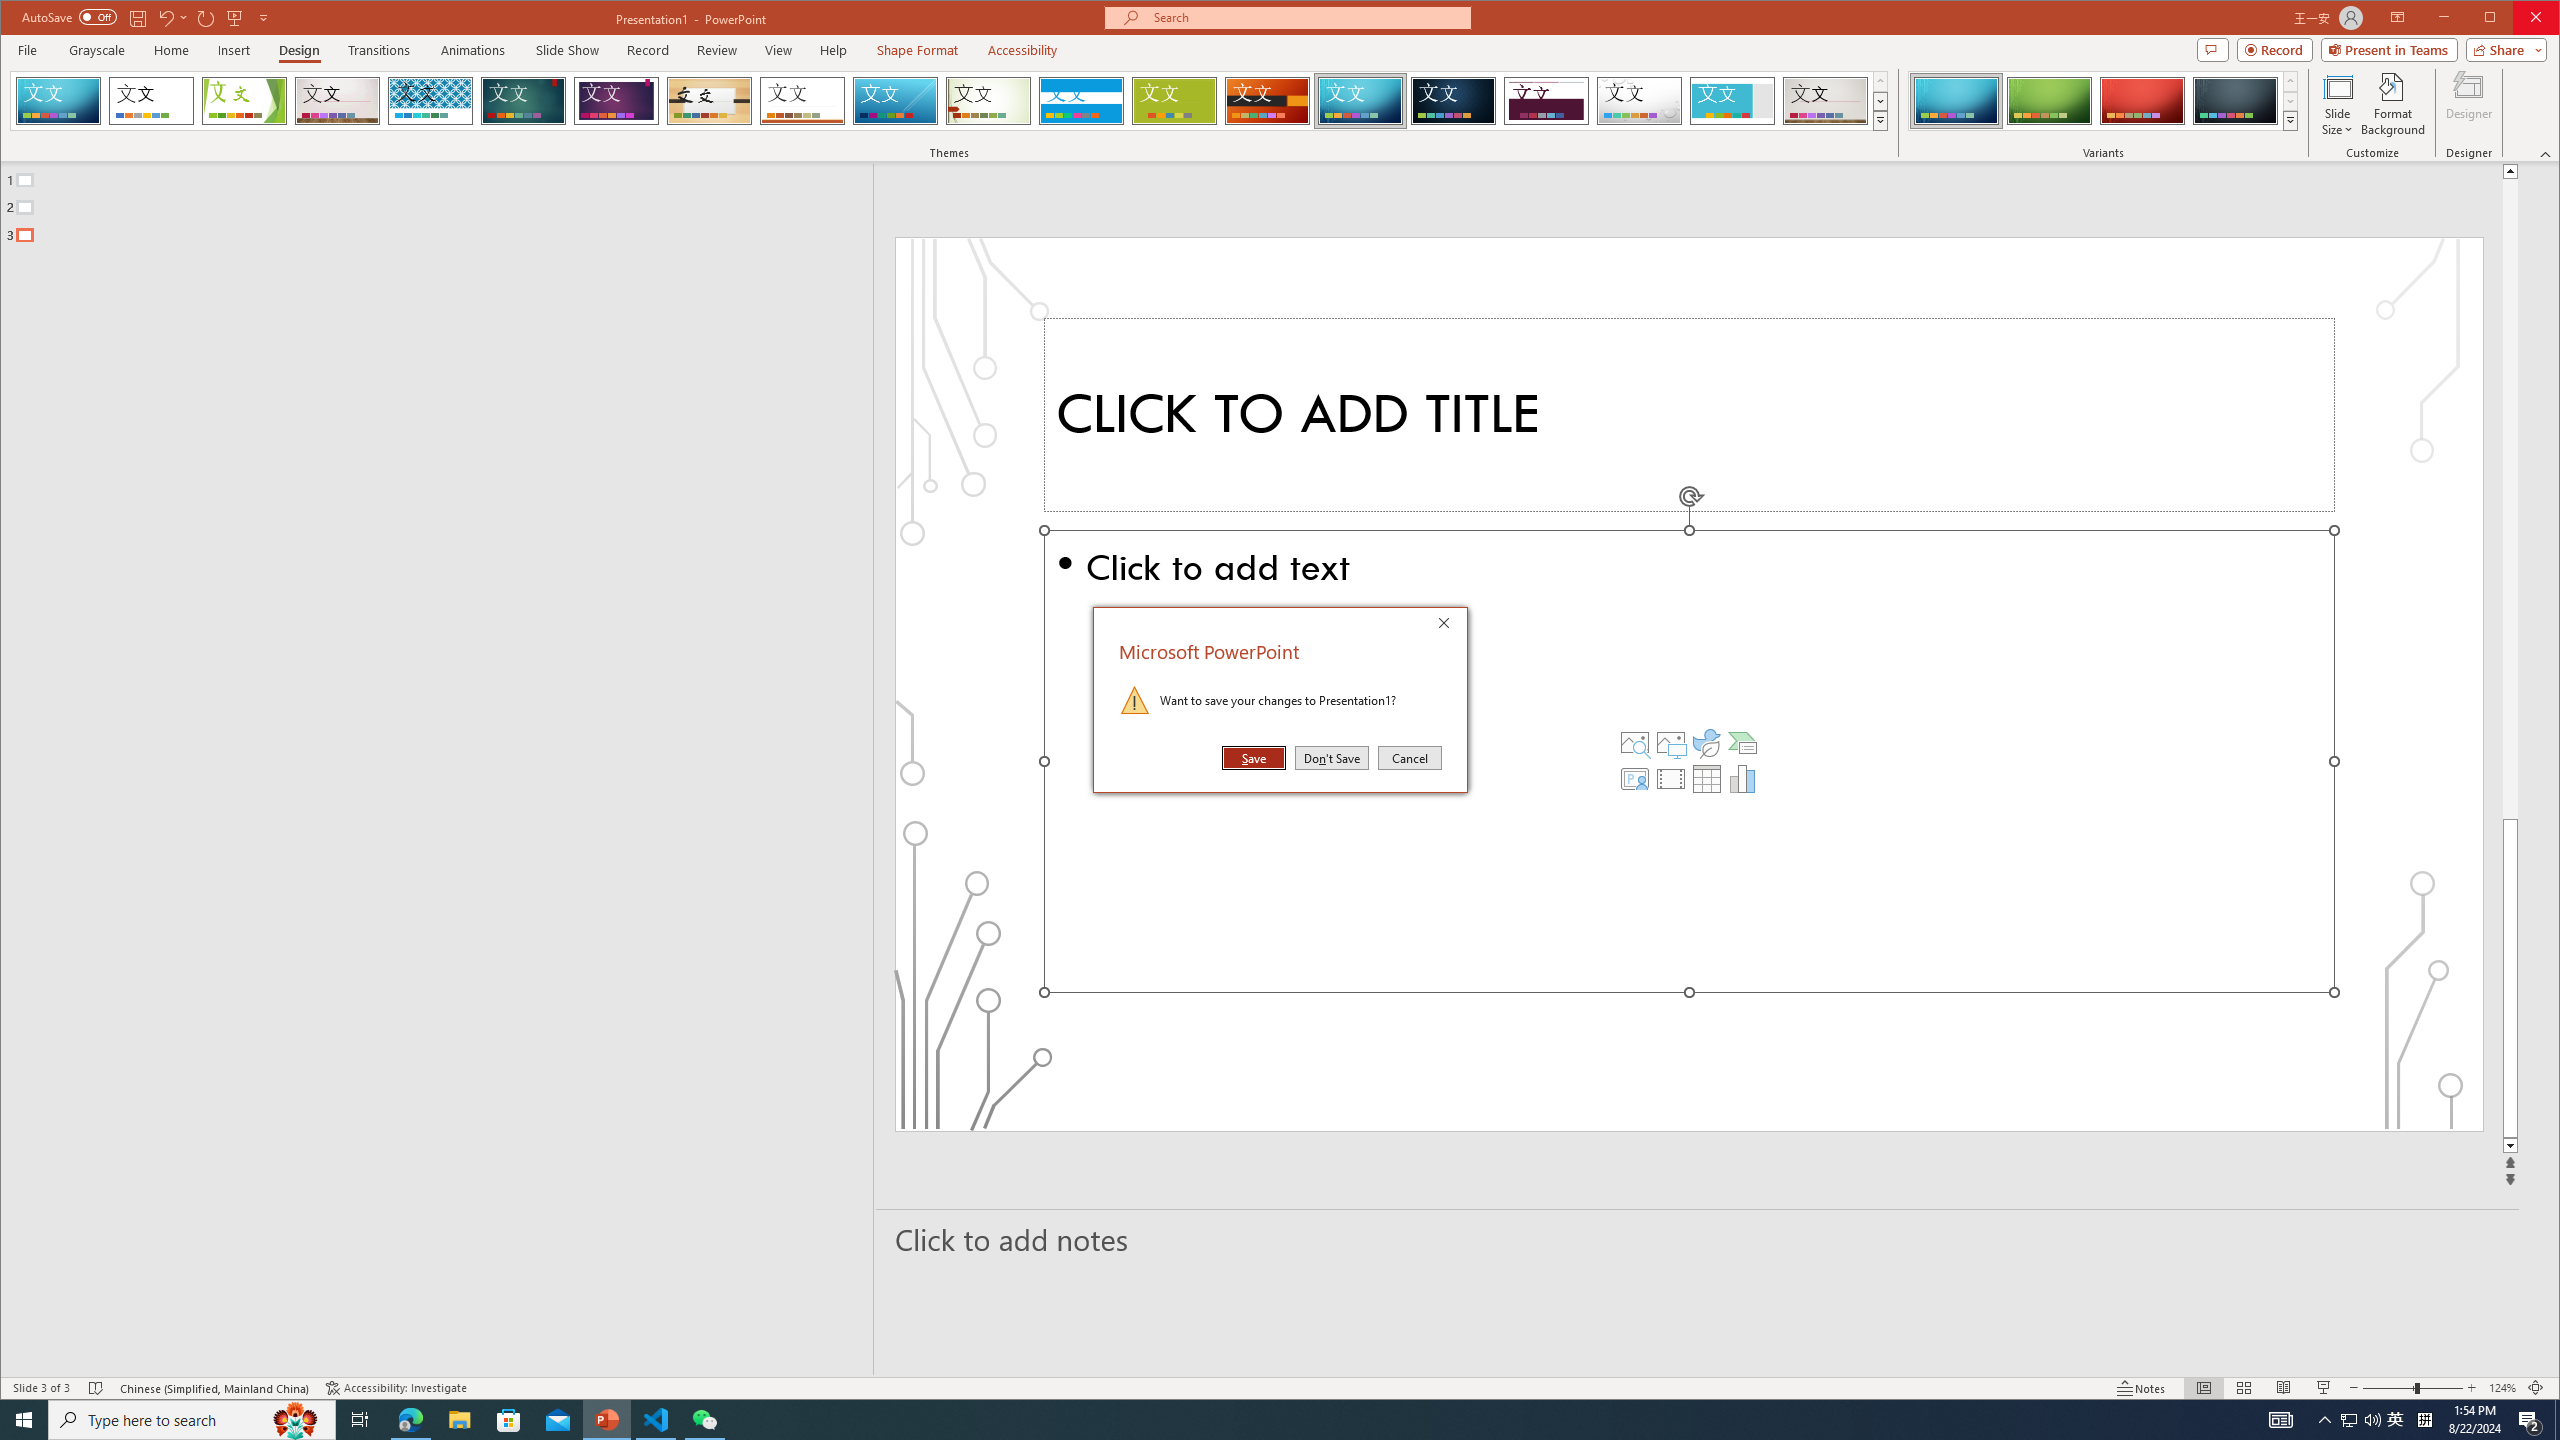 The width and height of the screenshot is (2560, 1440). What do you see at coordinates (2372, 1420) in the screenshot?
I see `Q2790: 100%` at bounding box center [2372, 1420].